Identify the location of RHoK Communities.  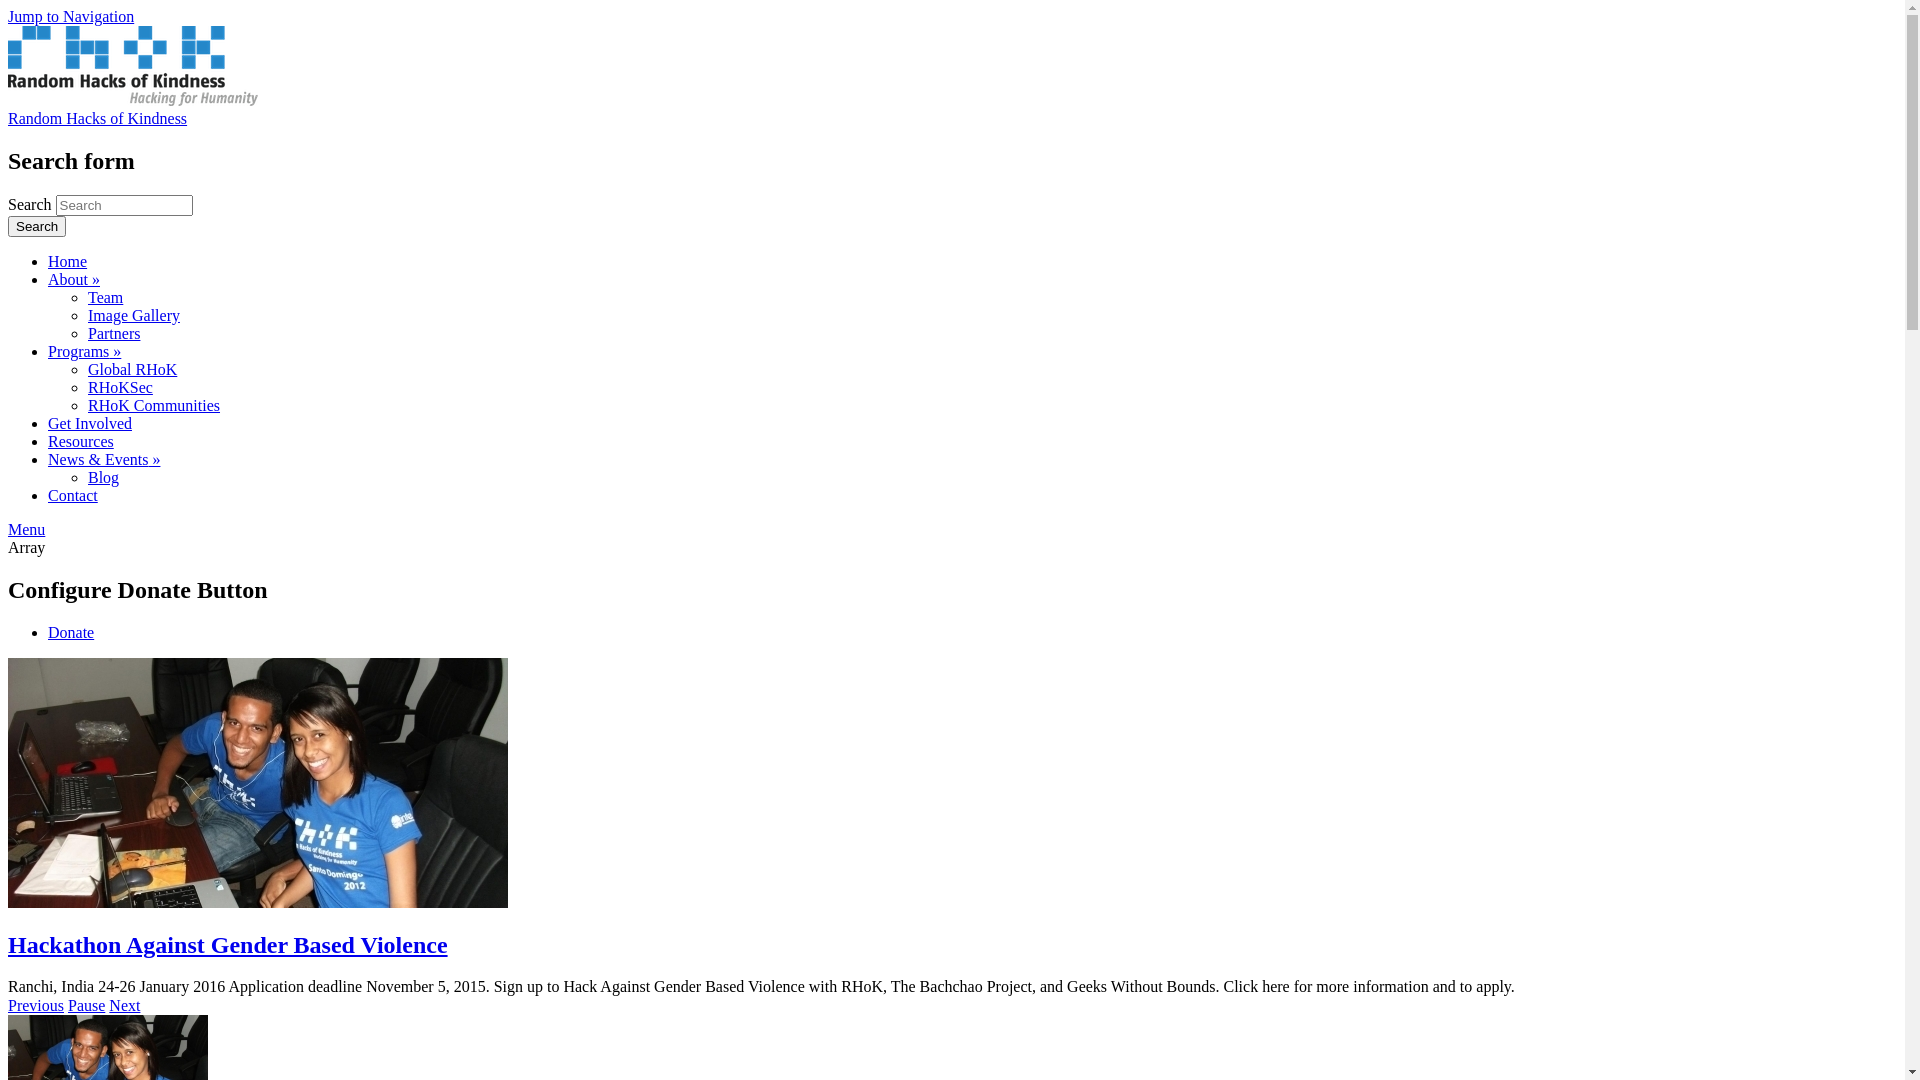
(154, 406).